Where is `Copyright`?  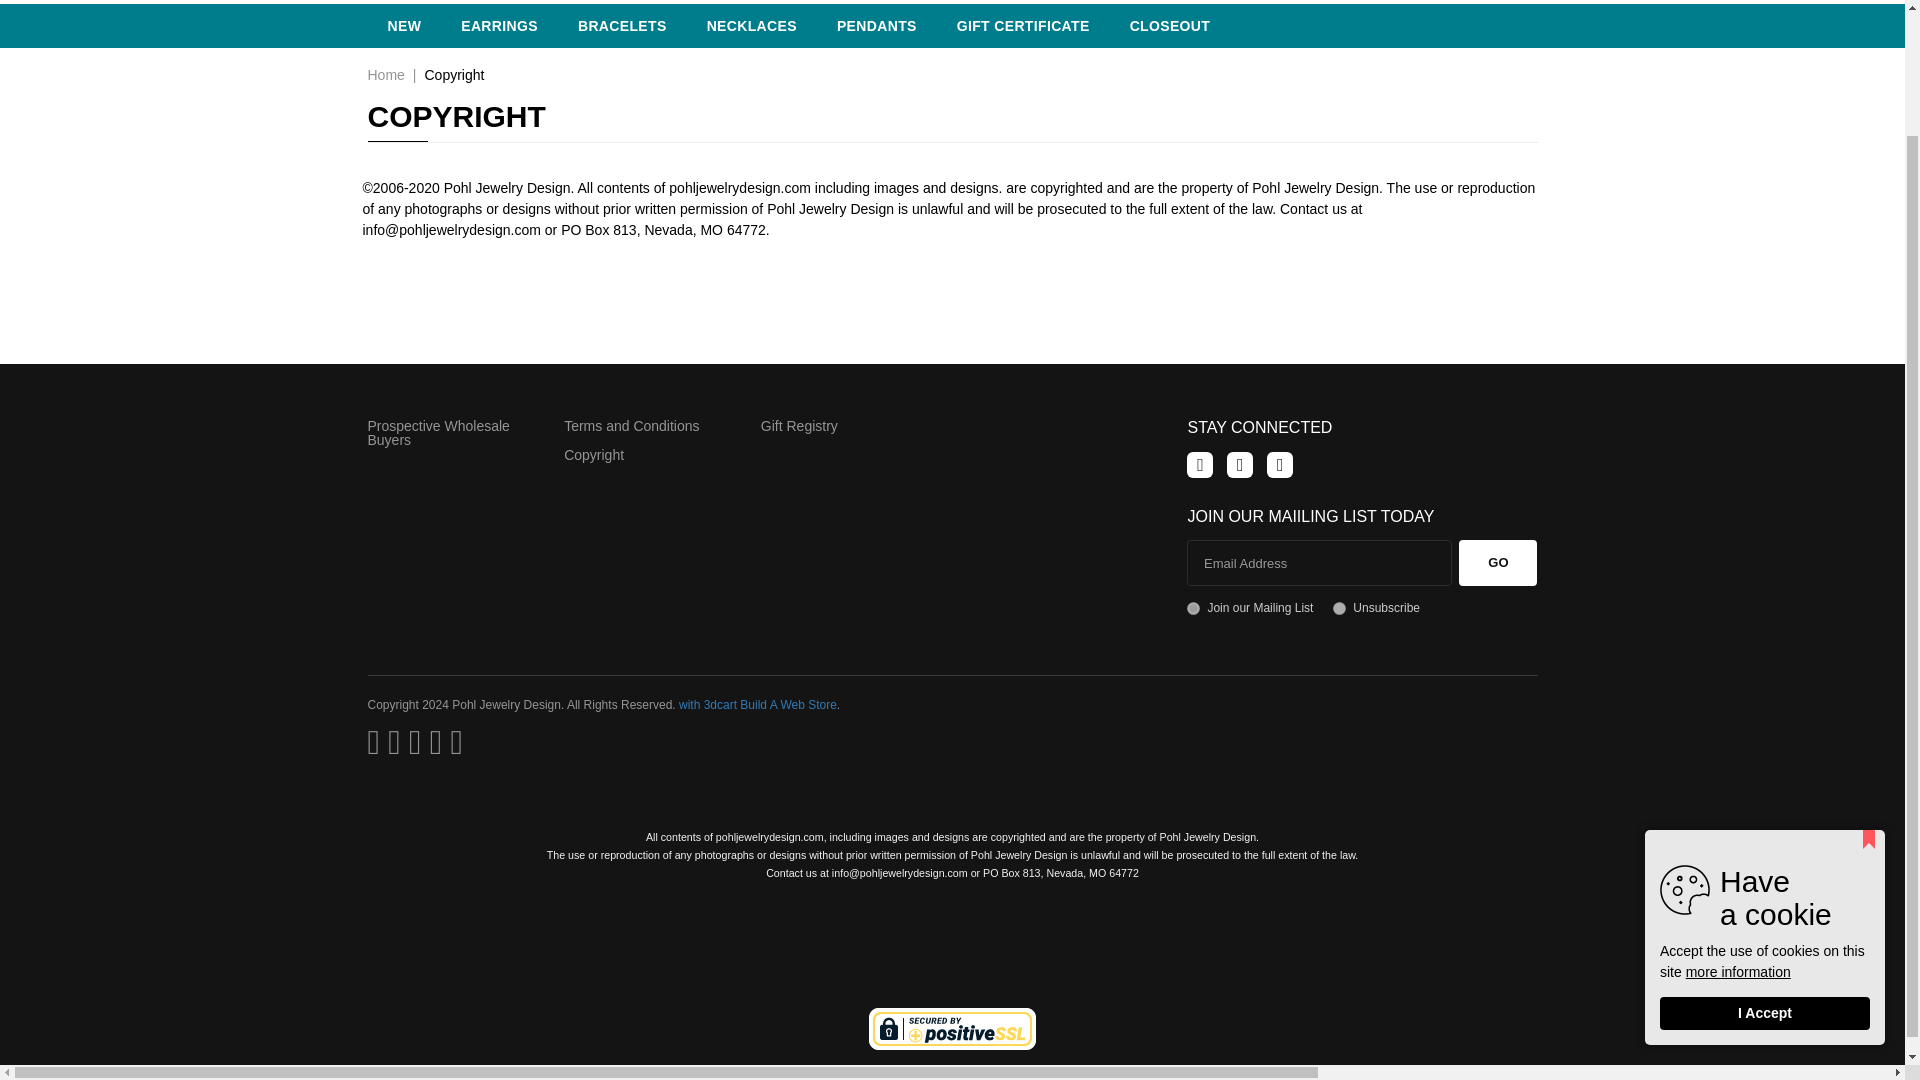
Copyright is located at coordinates (454, 74).